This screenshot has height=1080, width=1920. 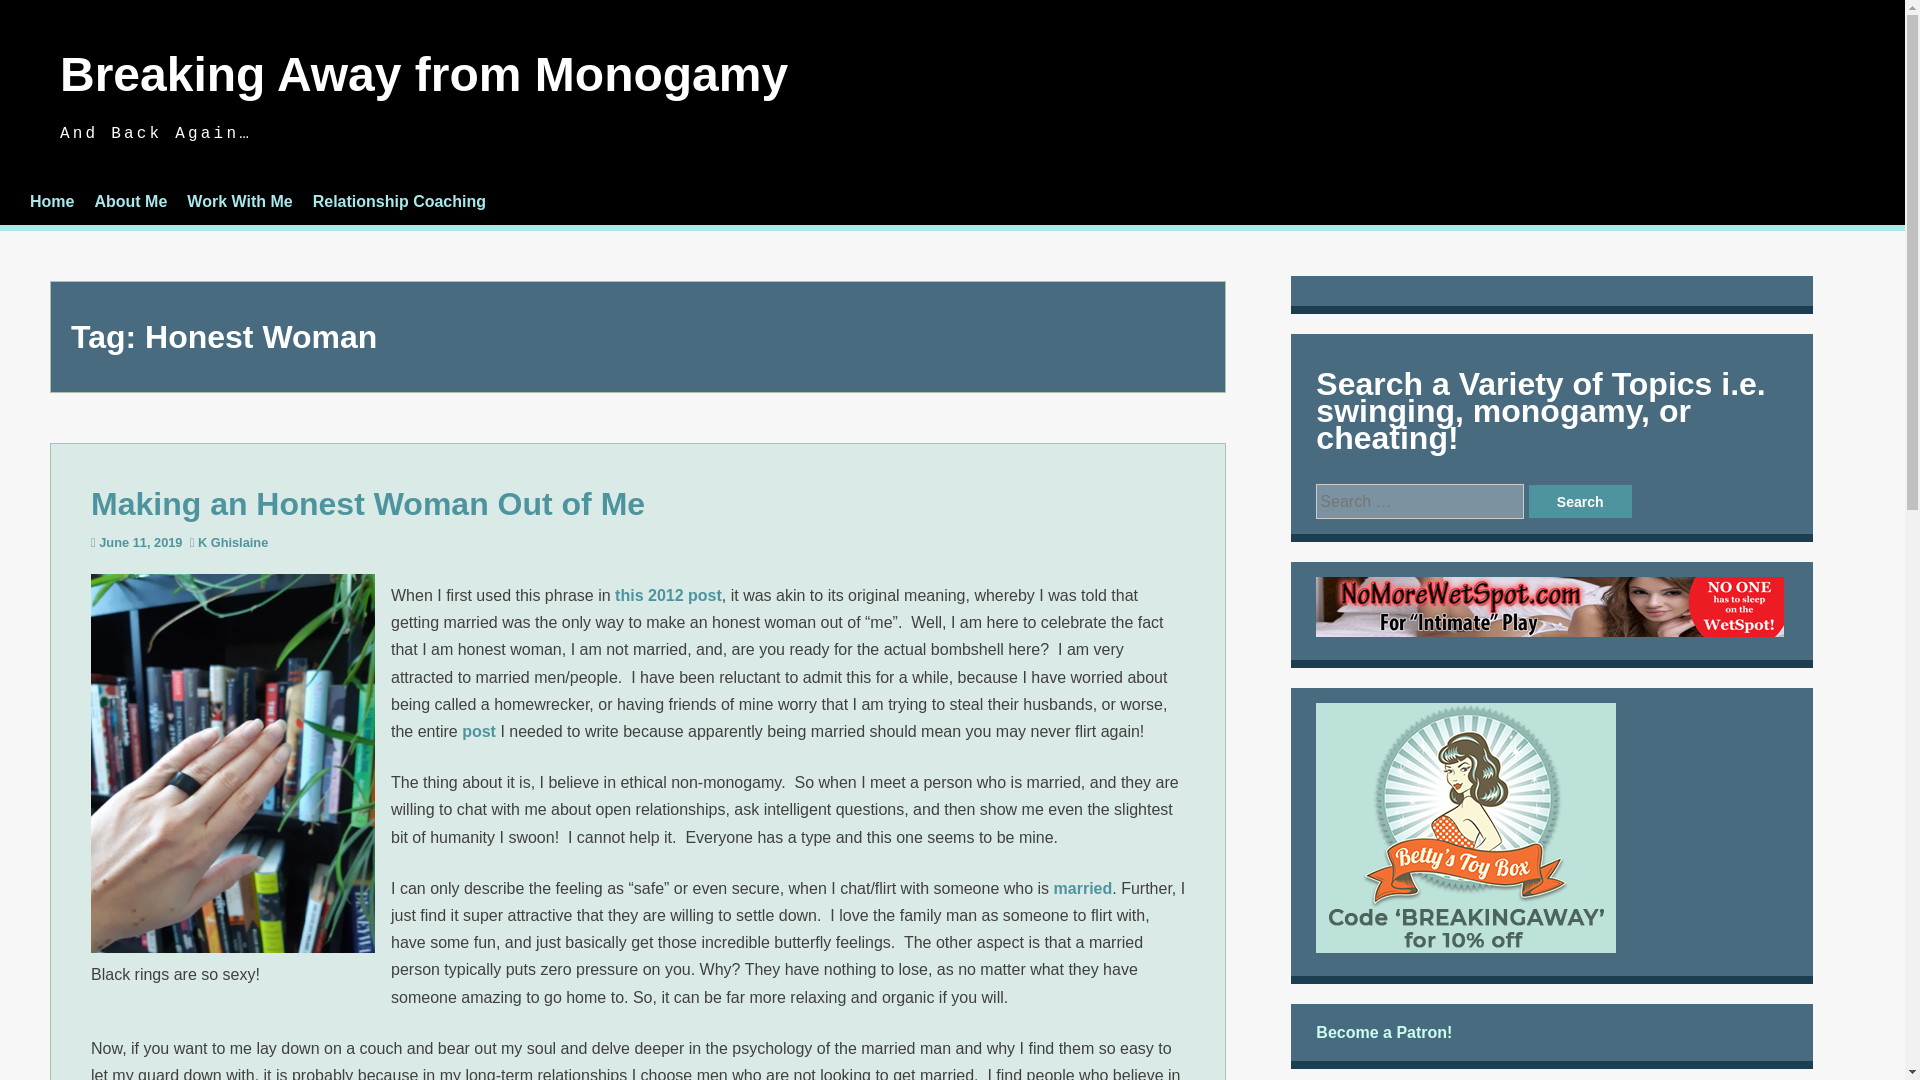 What do you see at coordinates (1580, 502) in the screenshot?
I see `Search` at bounding box center [1580, 502].